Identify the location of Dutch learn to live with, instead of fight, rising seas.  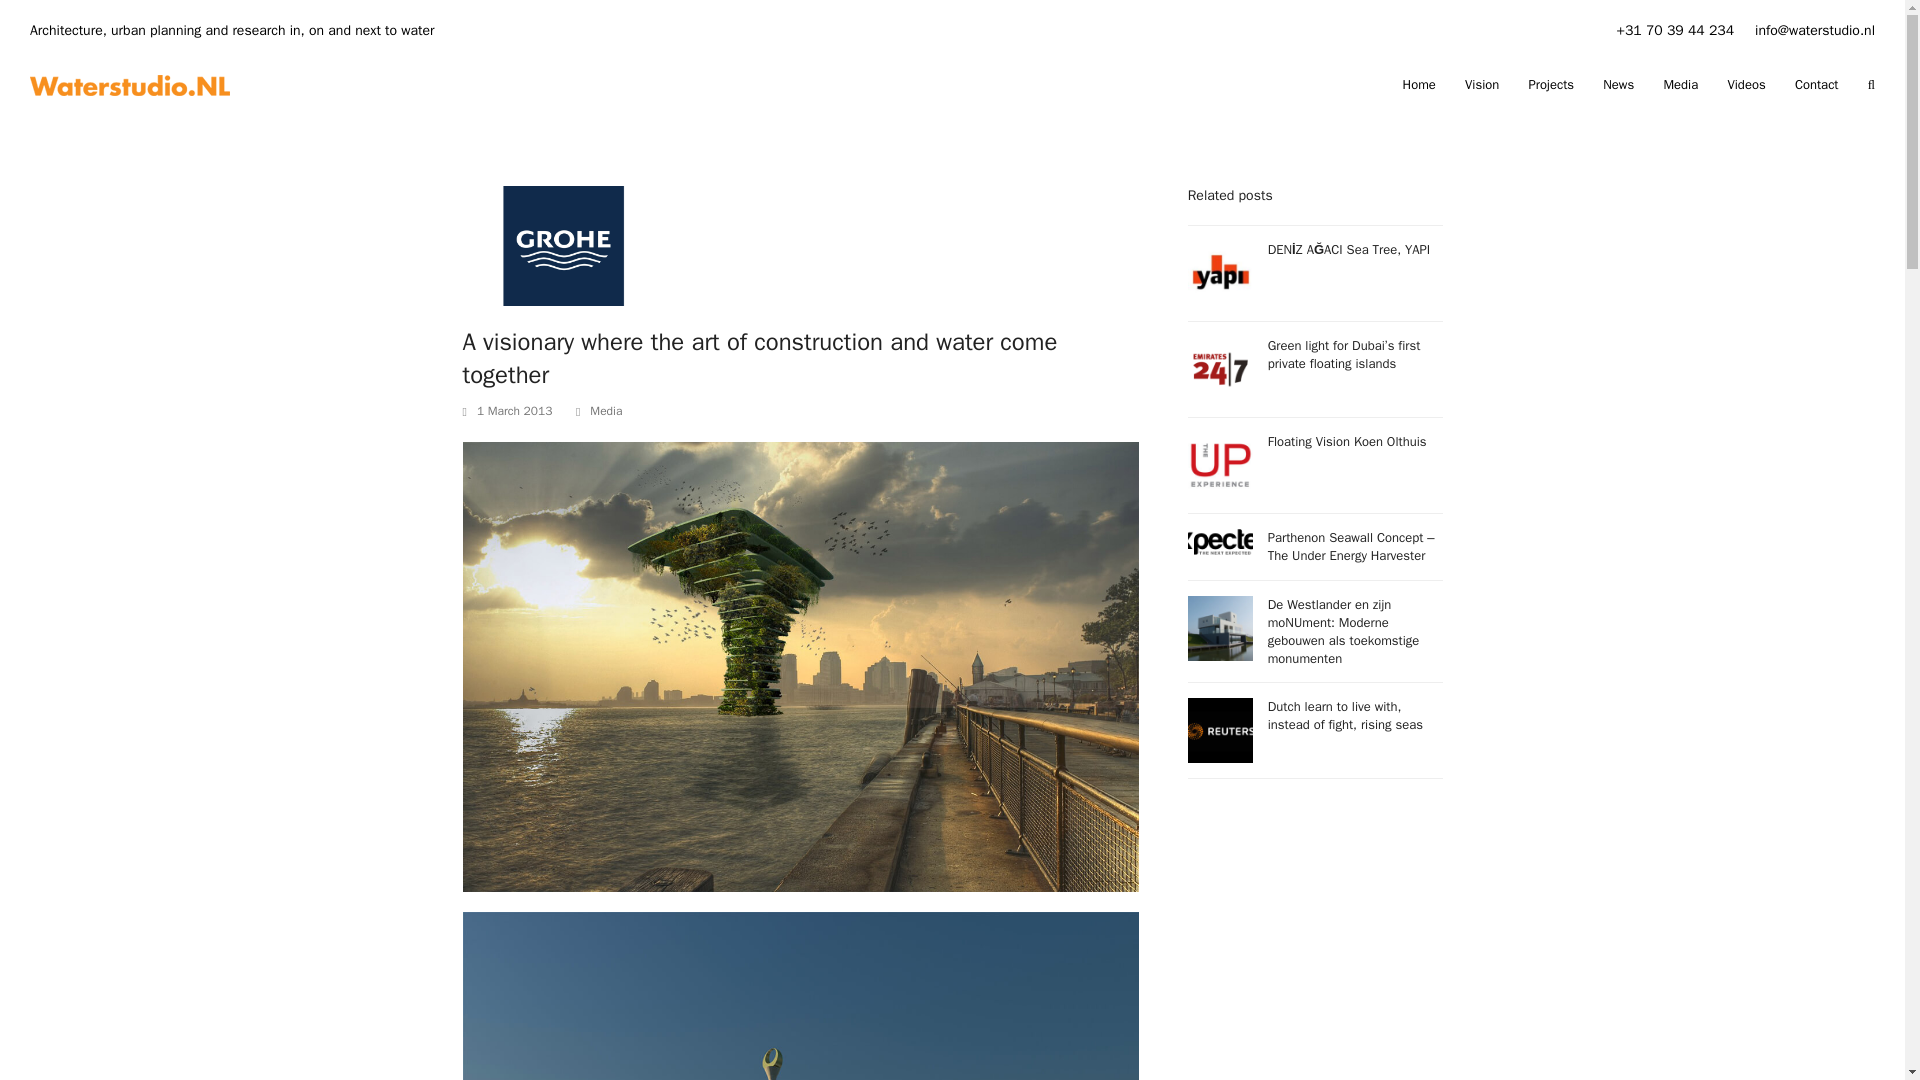
(1316, 730).